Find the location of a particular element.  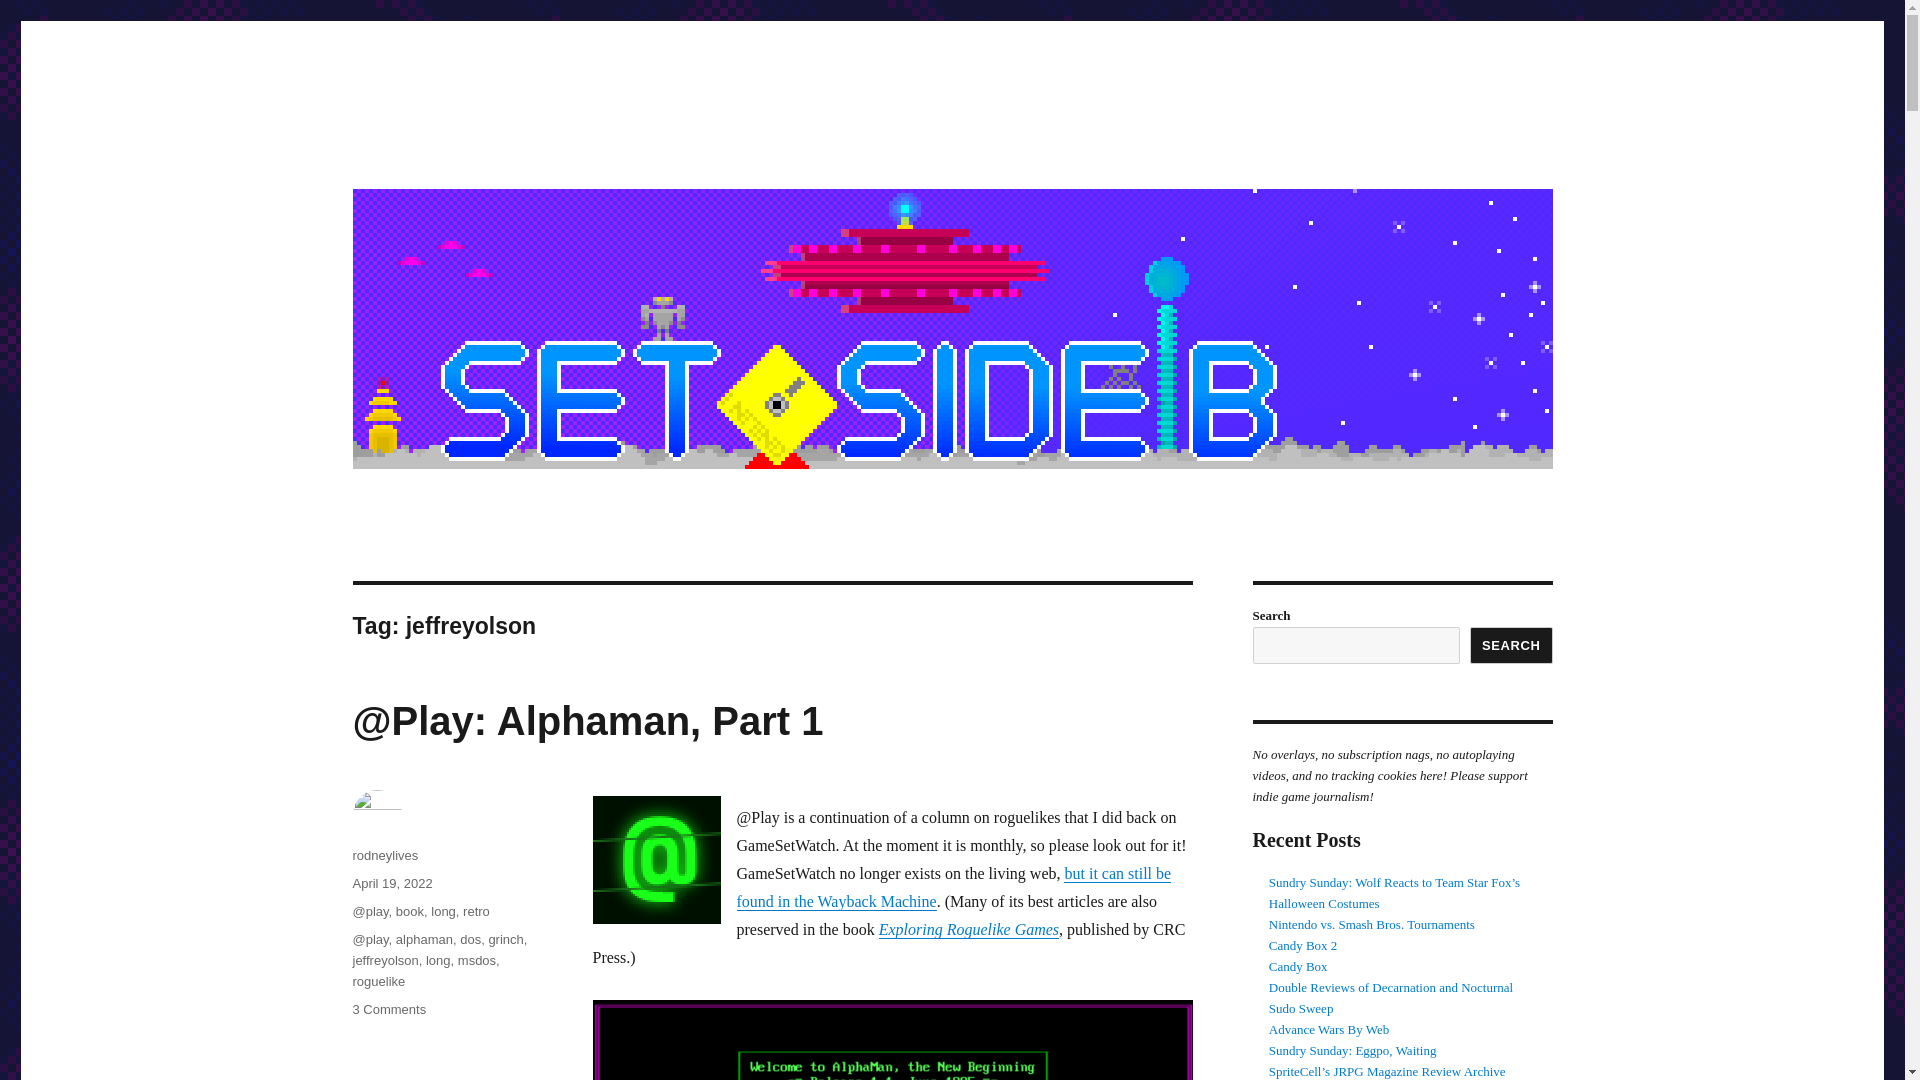

roguelike is located at coordinates (378, 982).